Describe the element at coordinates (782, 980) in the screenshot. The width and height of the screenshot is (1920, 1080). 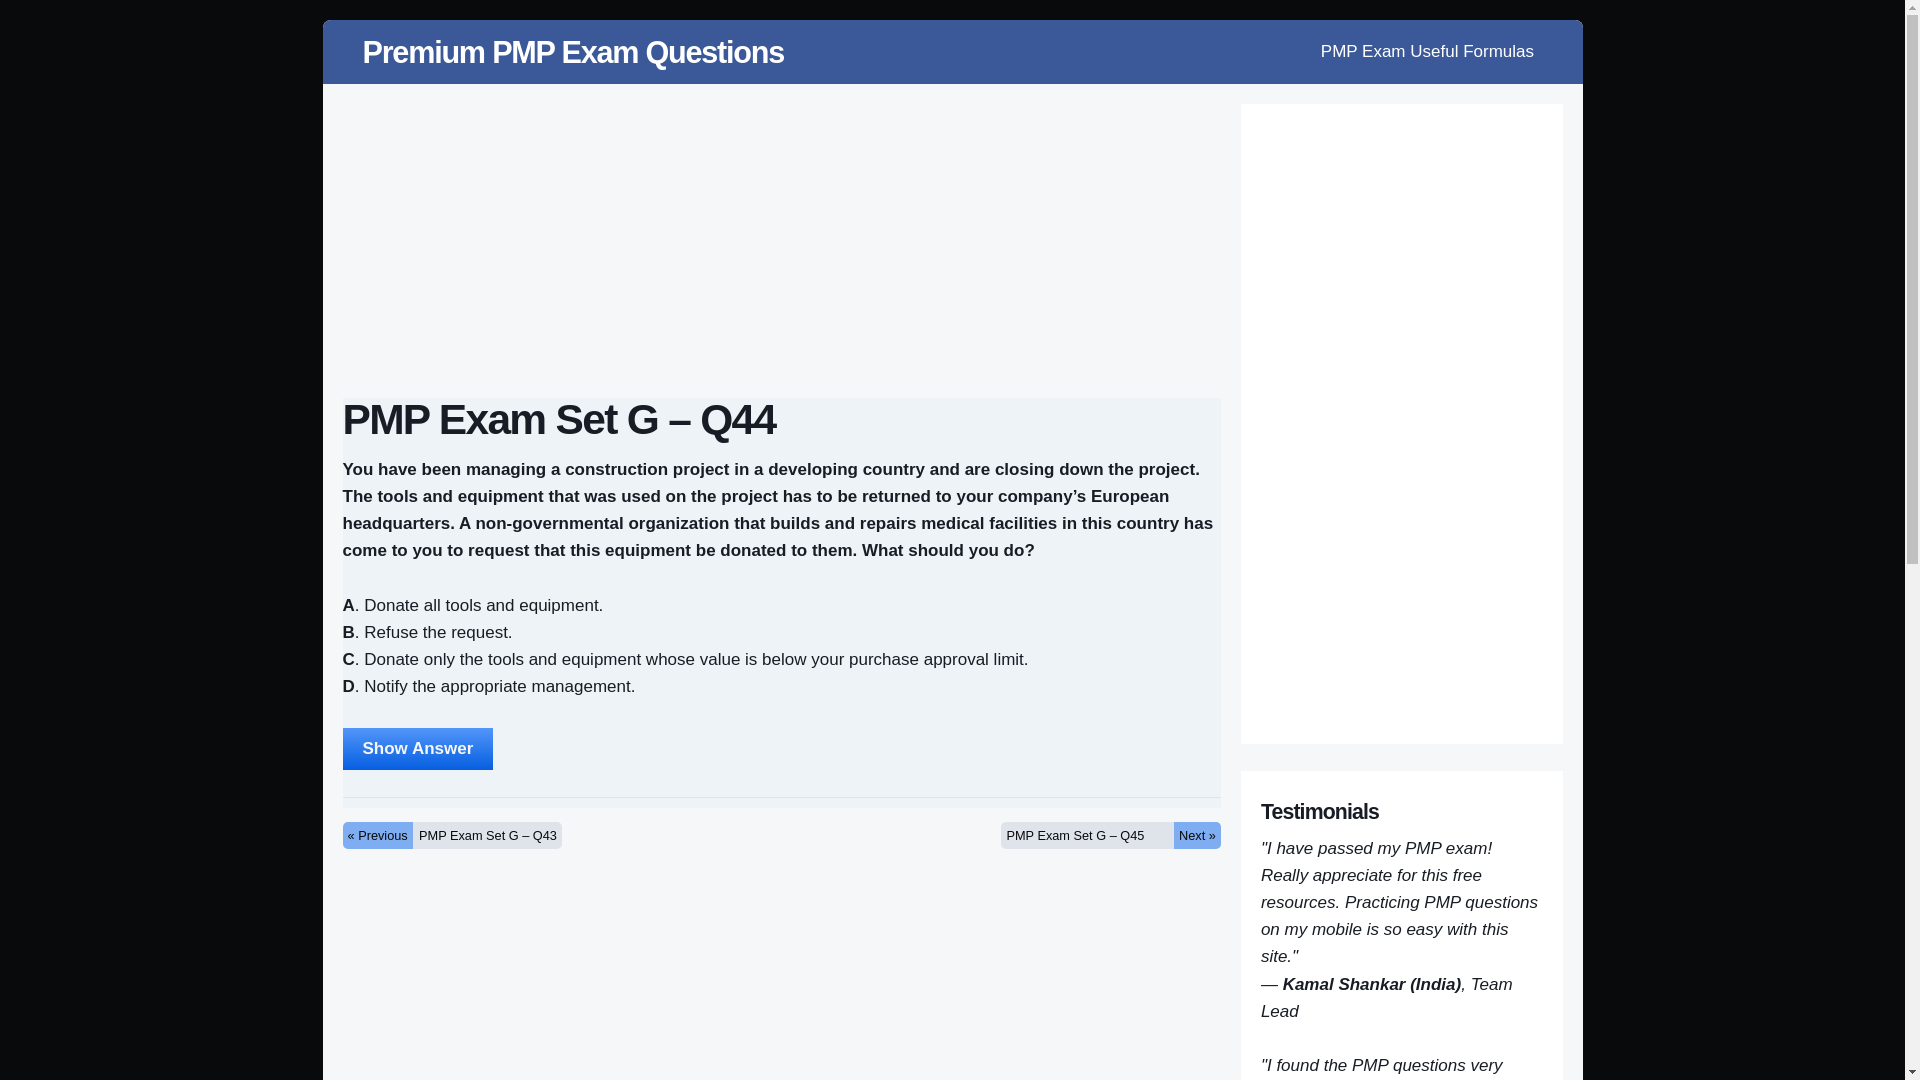
I see `Advertisement` at that location.